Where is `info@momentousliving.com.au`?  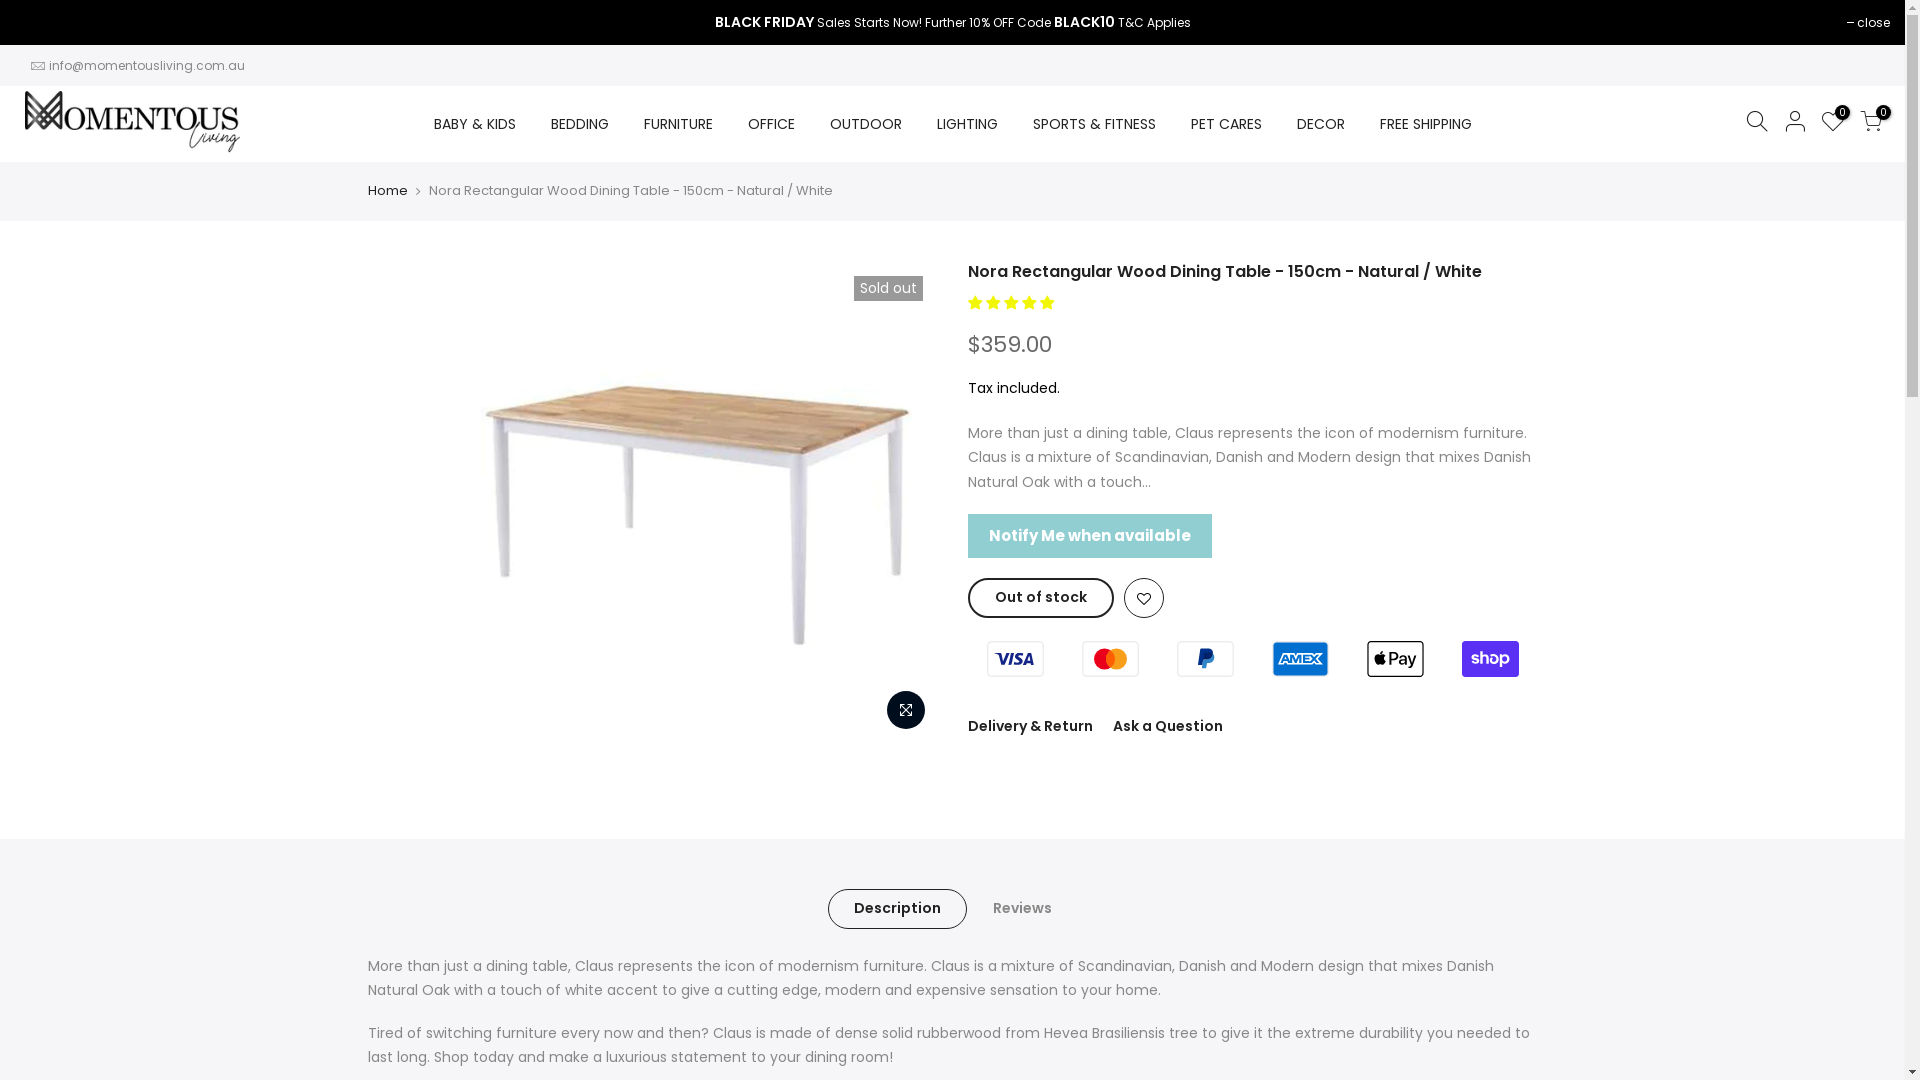 info@momentousliving.com.au is located at coordinates (146, 64).